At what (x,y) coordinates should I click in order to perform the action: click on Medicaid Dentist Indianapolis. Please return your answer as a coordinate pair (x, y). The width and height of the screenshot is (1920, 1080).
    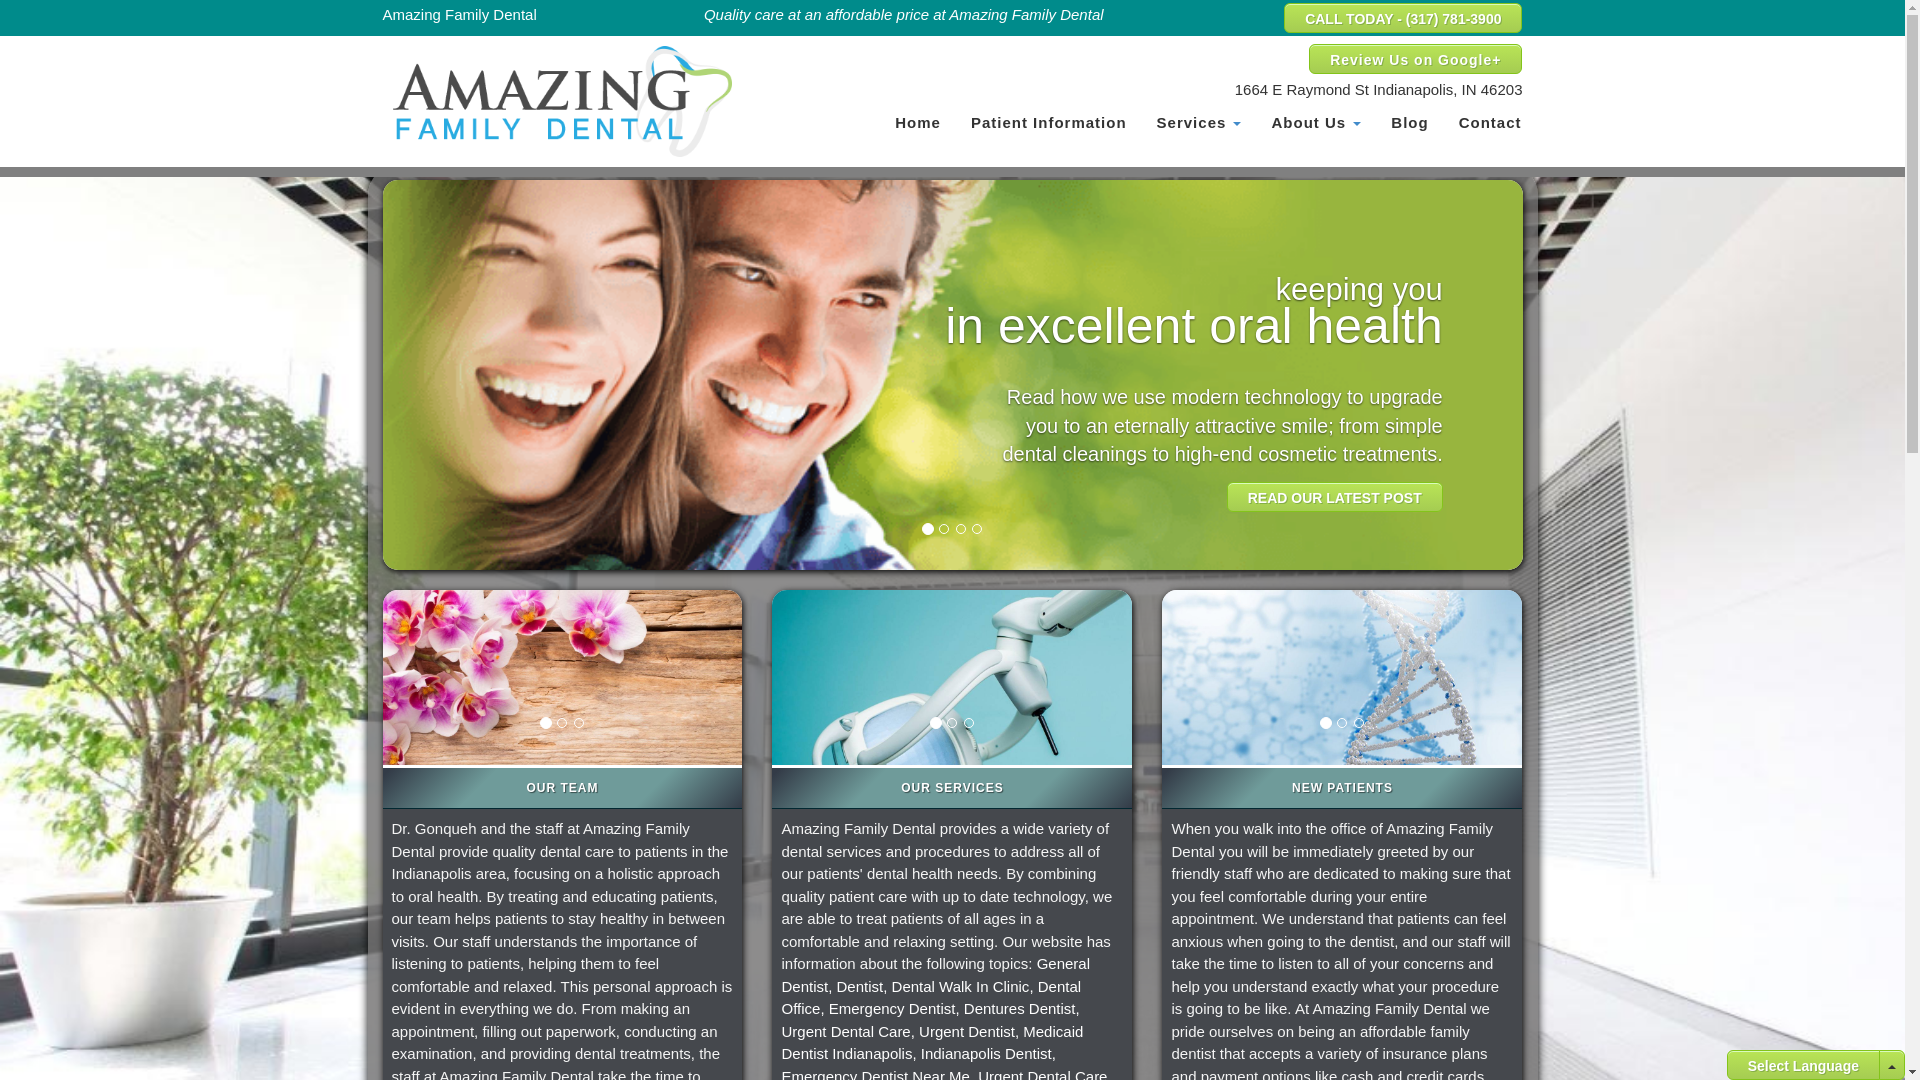
    Looking at the image, I should click on (932, 1041).